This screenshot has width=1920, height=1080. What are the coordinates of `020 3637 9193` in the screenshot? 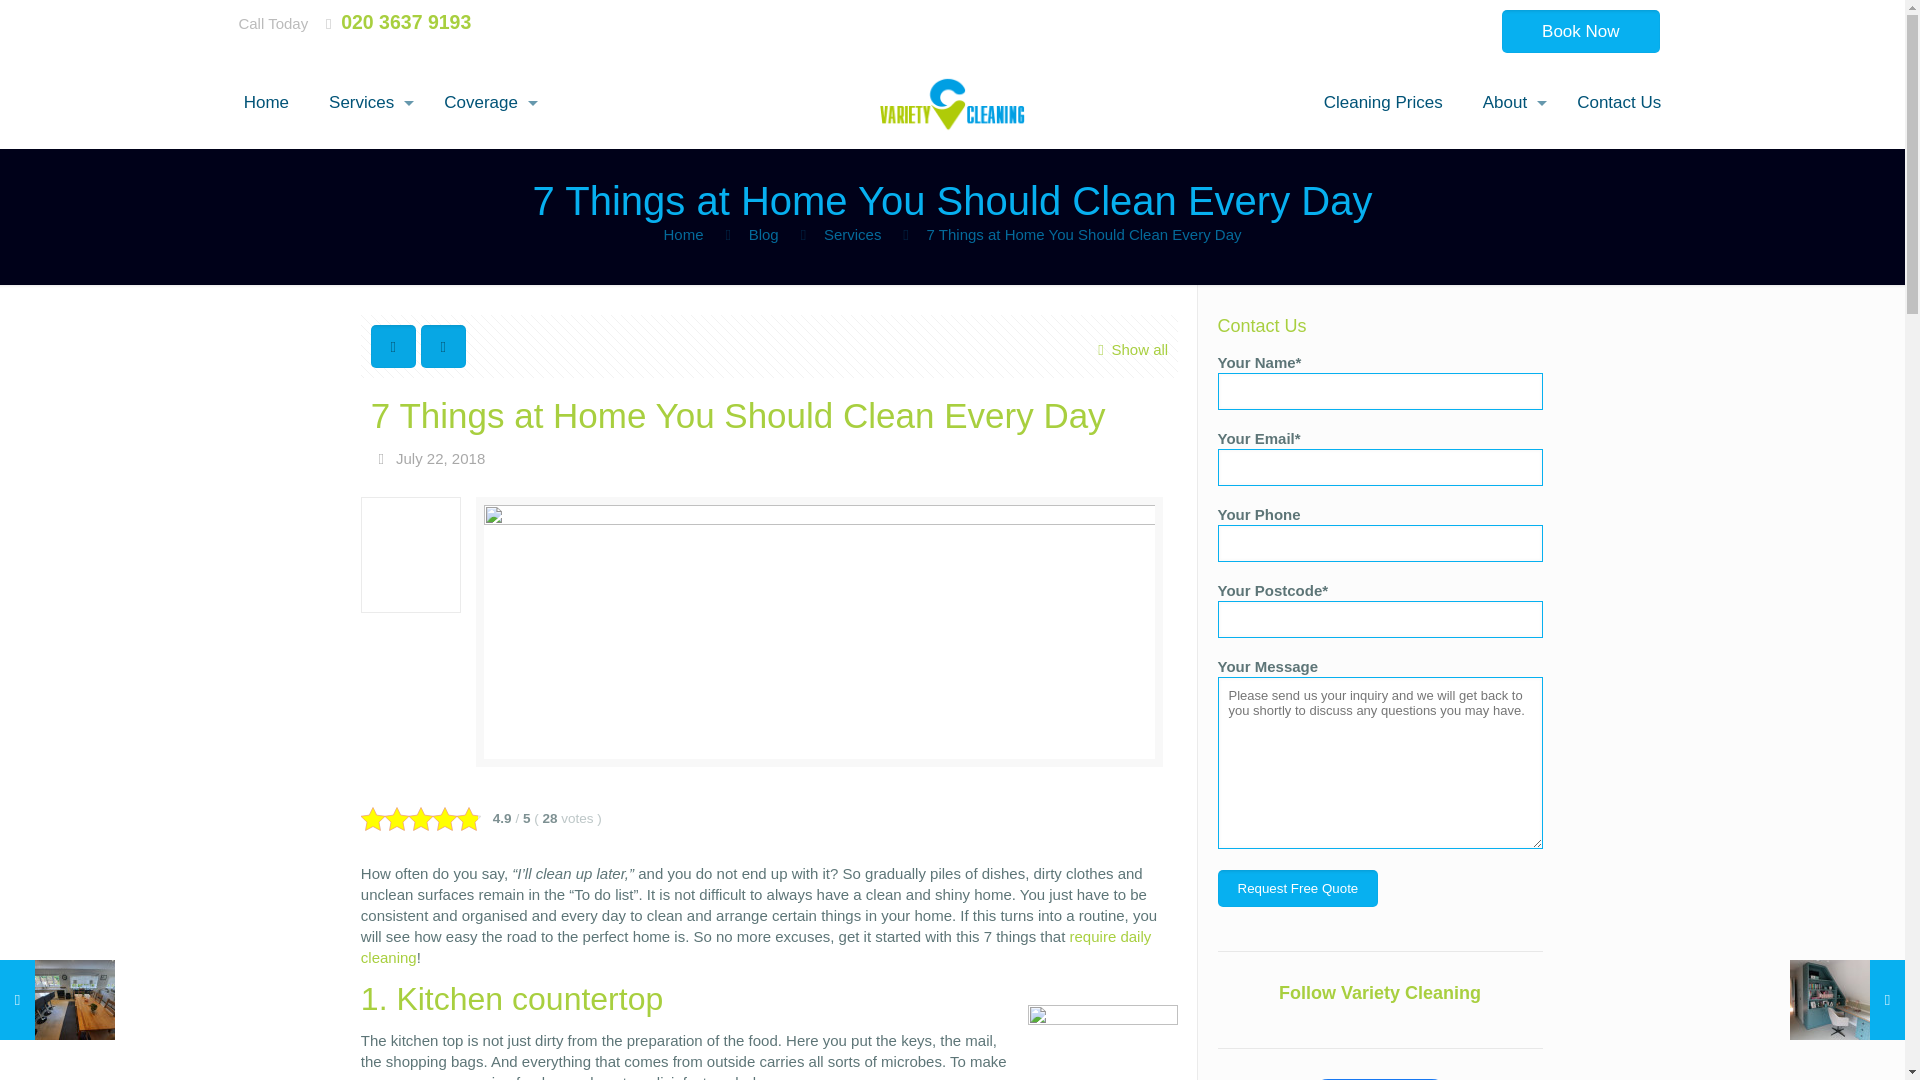 It's located at (406, 22).